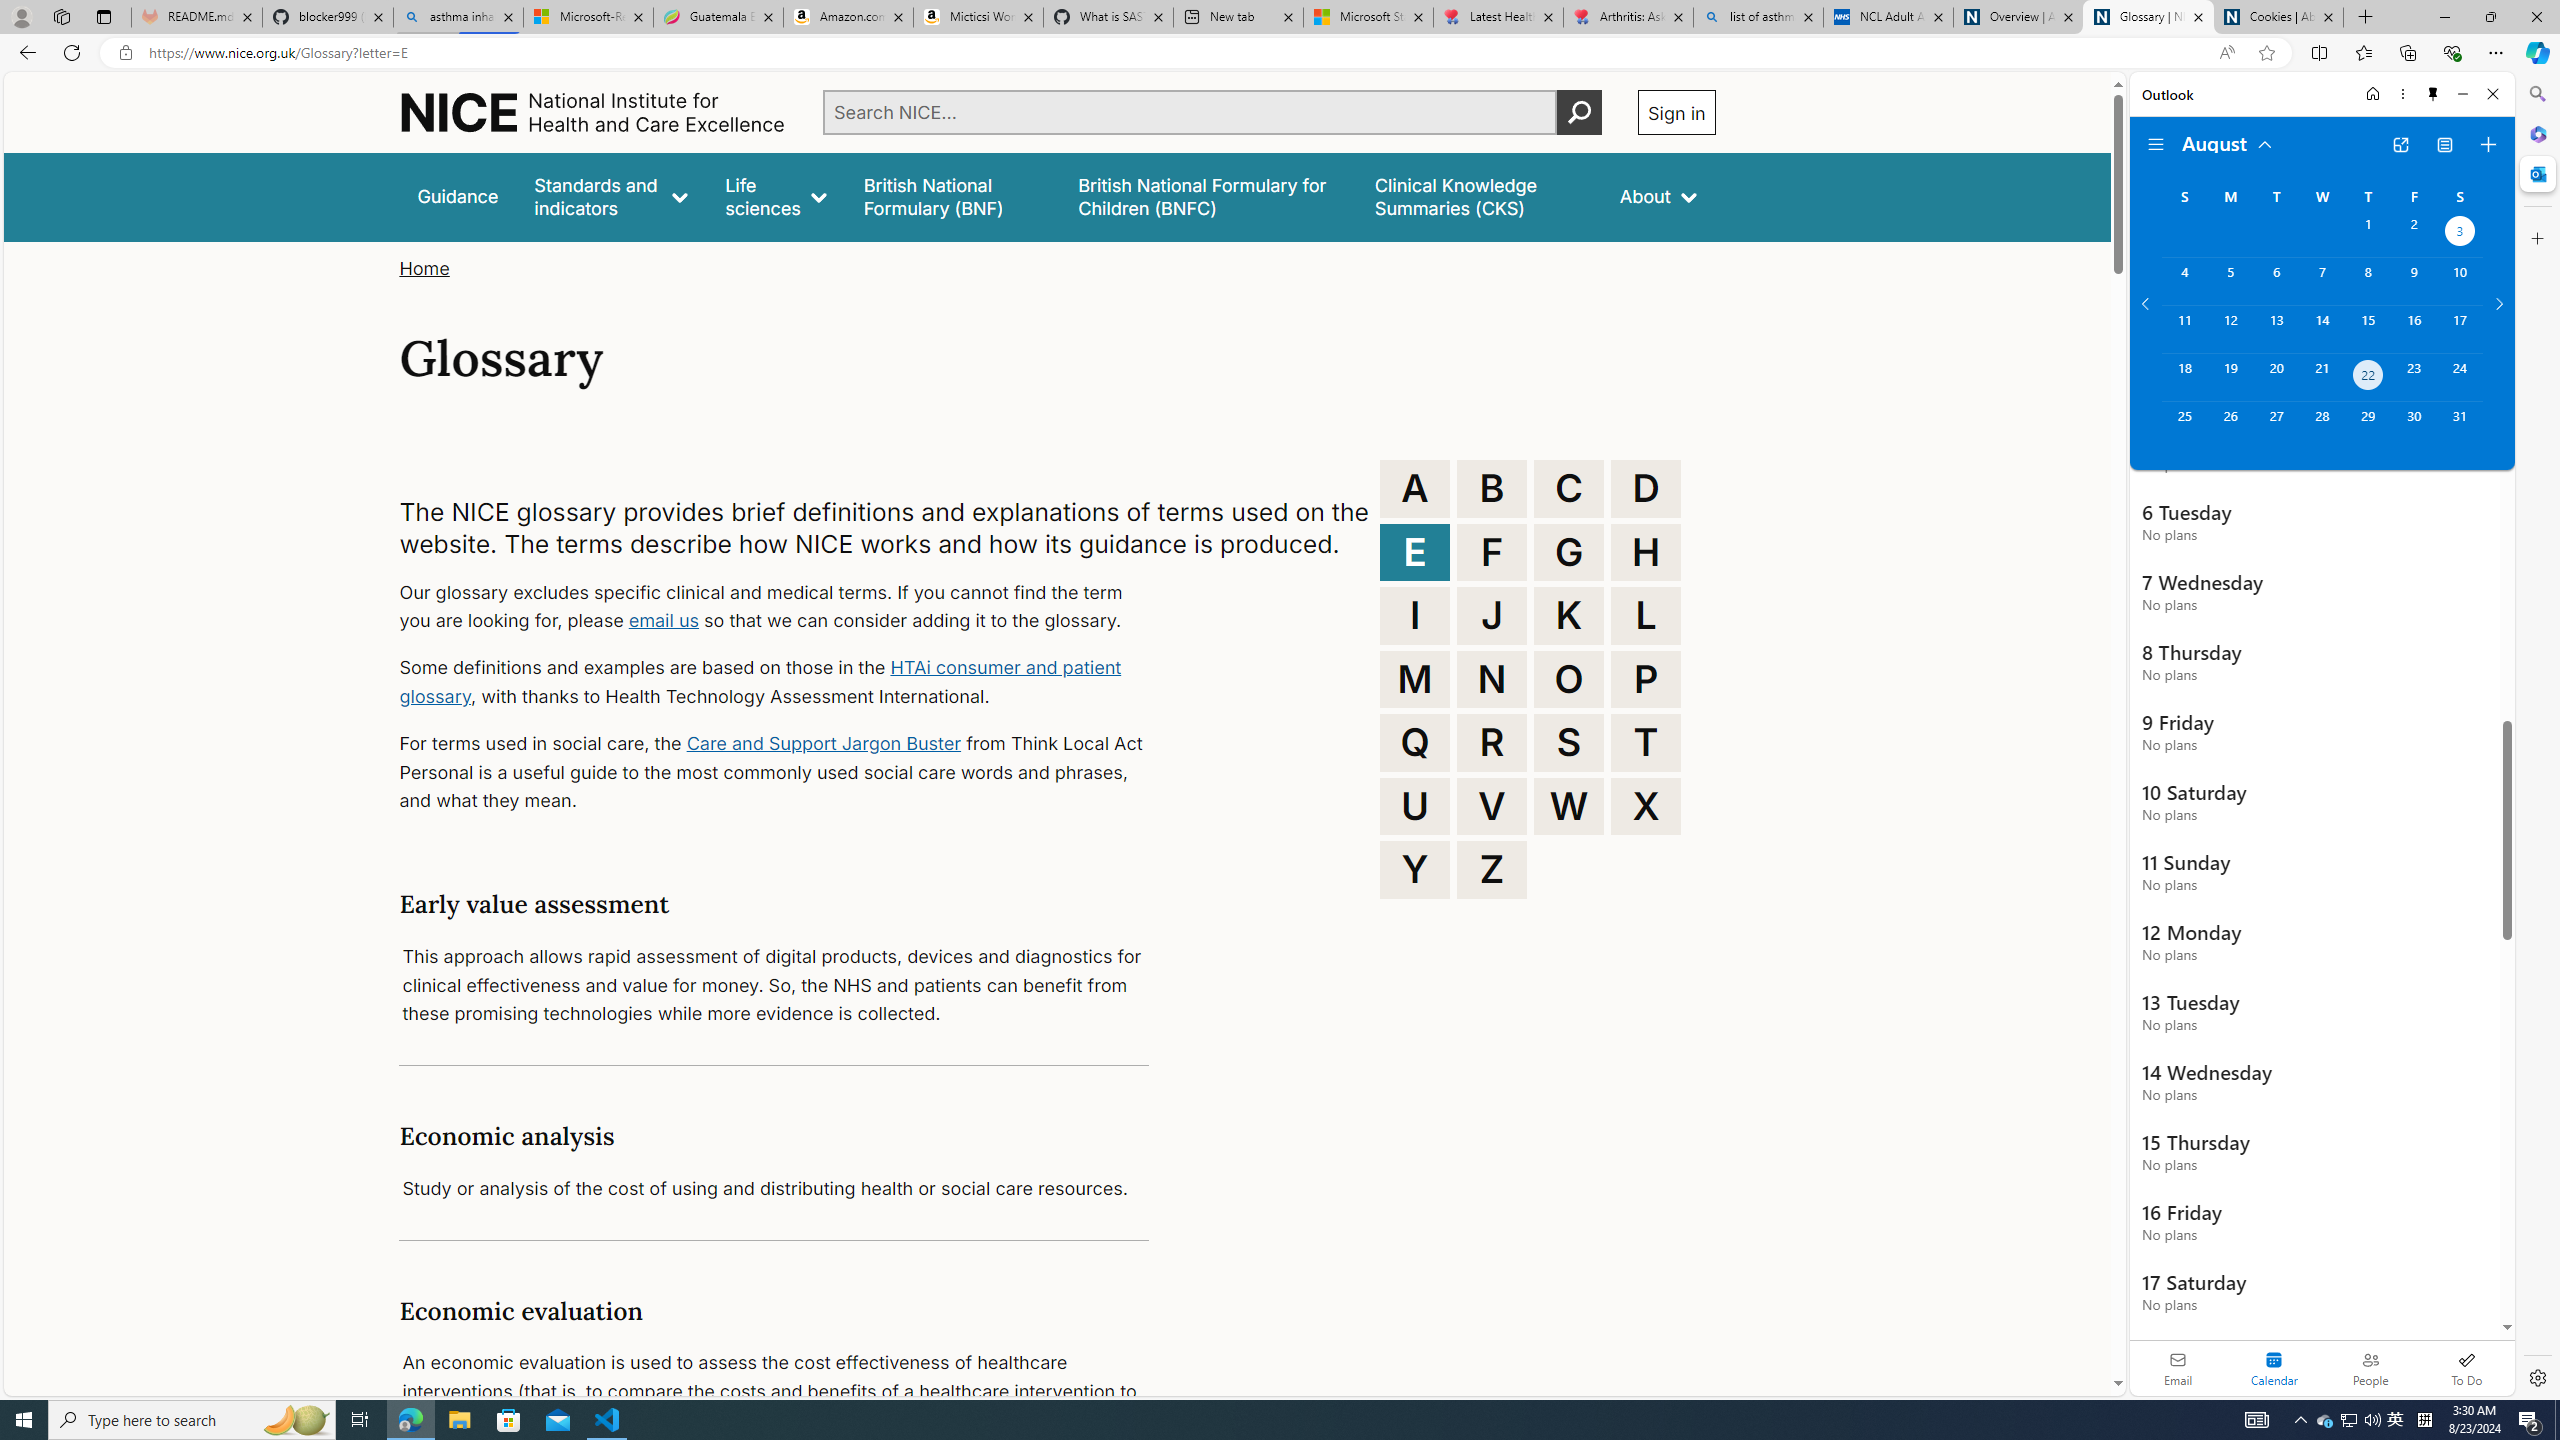 This screenshot has height=1440, width=2560. I want to click on Close Customize pane, so click(2536, 238).